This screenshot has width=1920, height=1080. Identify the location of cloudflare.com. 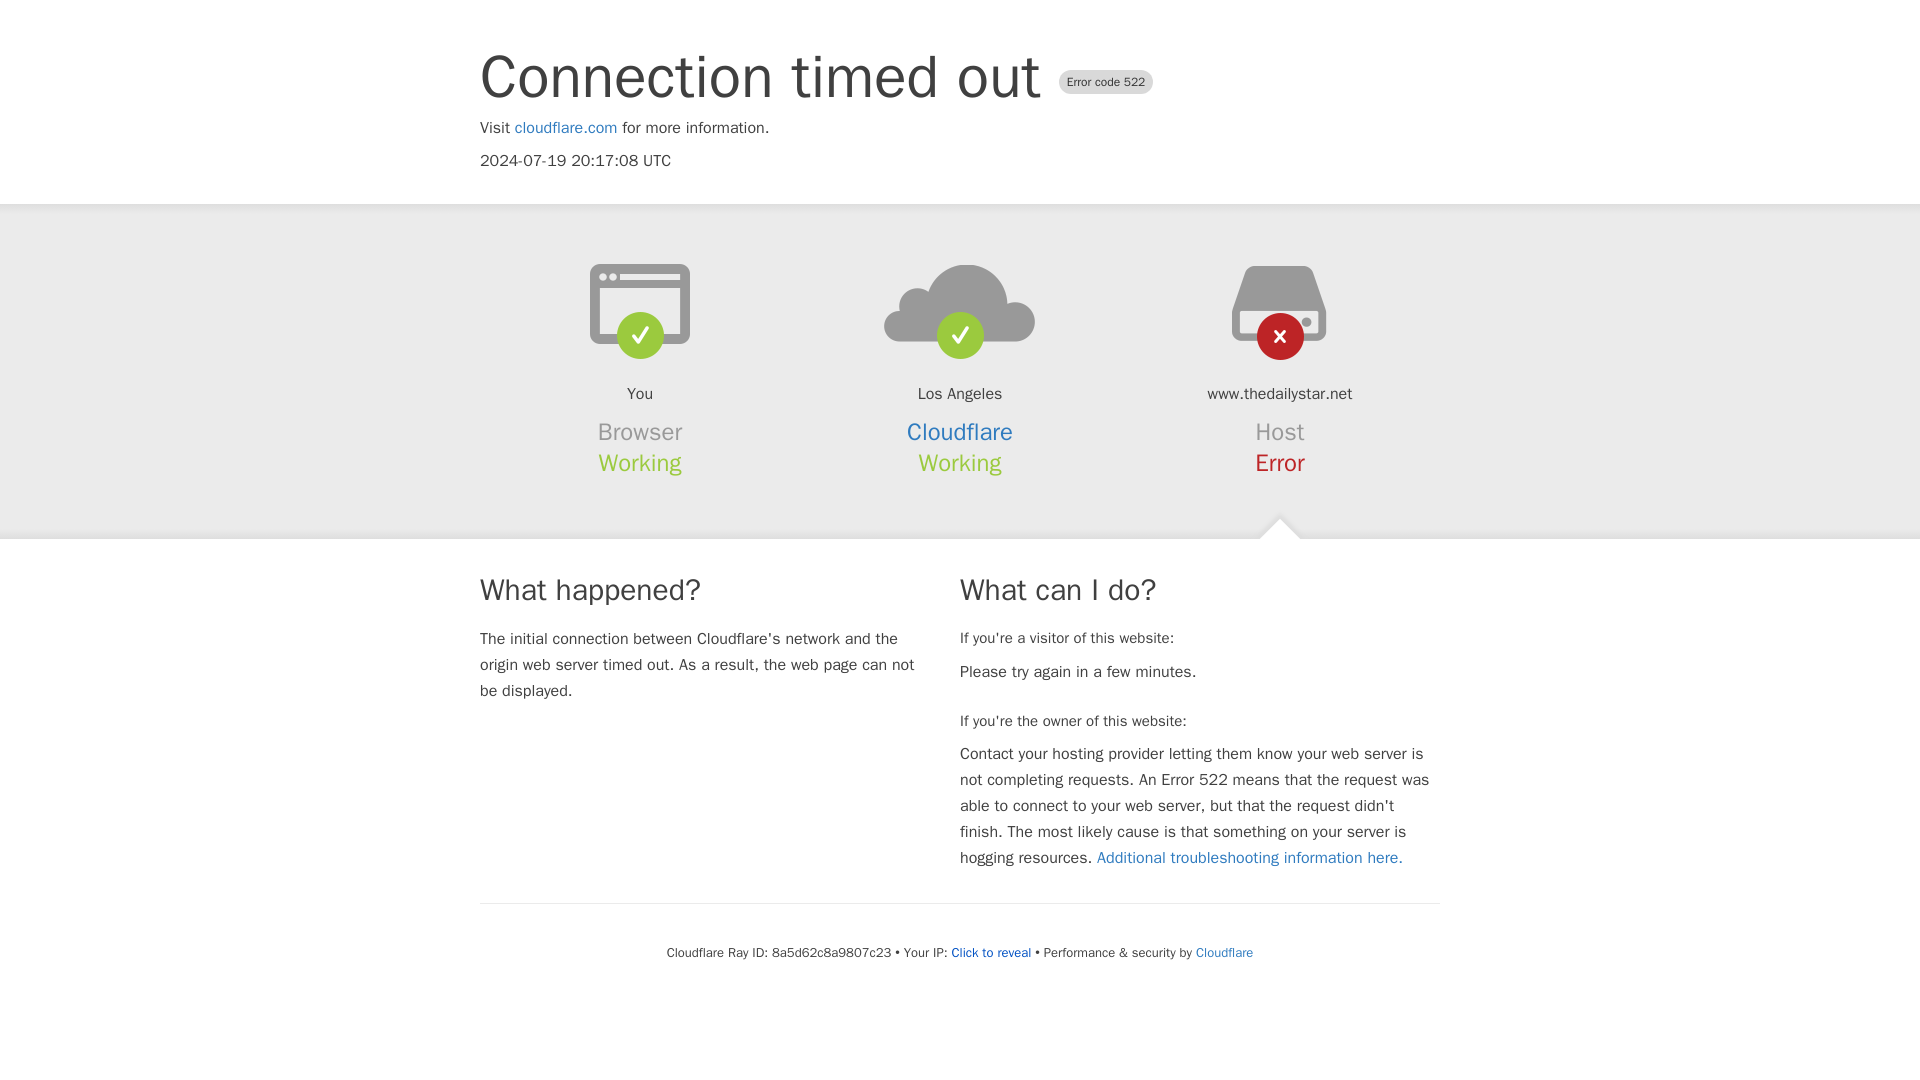
(566, 128).